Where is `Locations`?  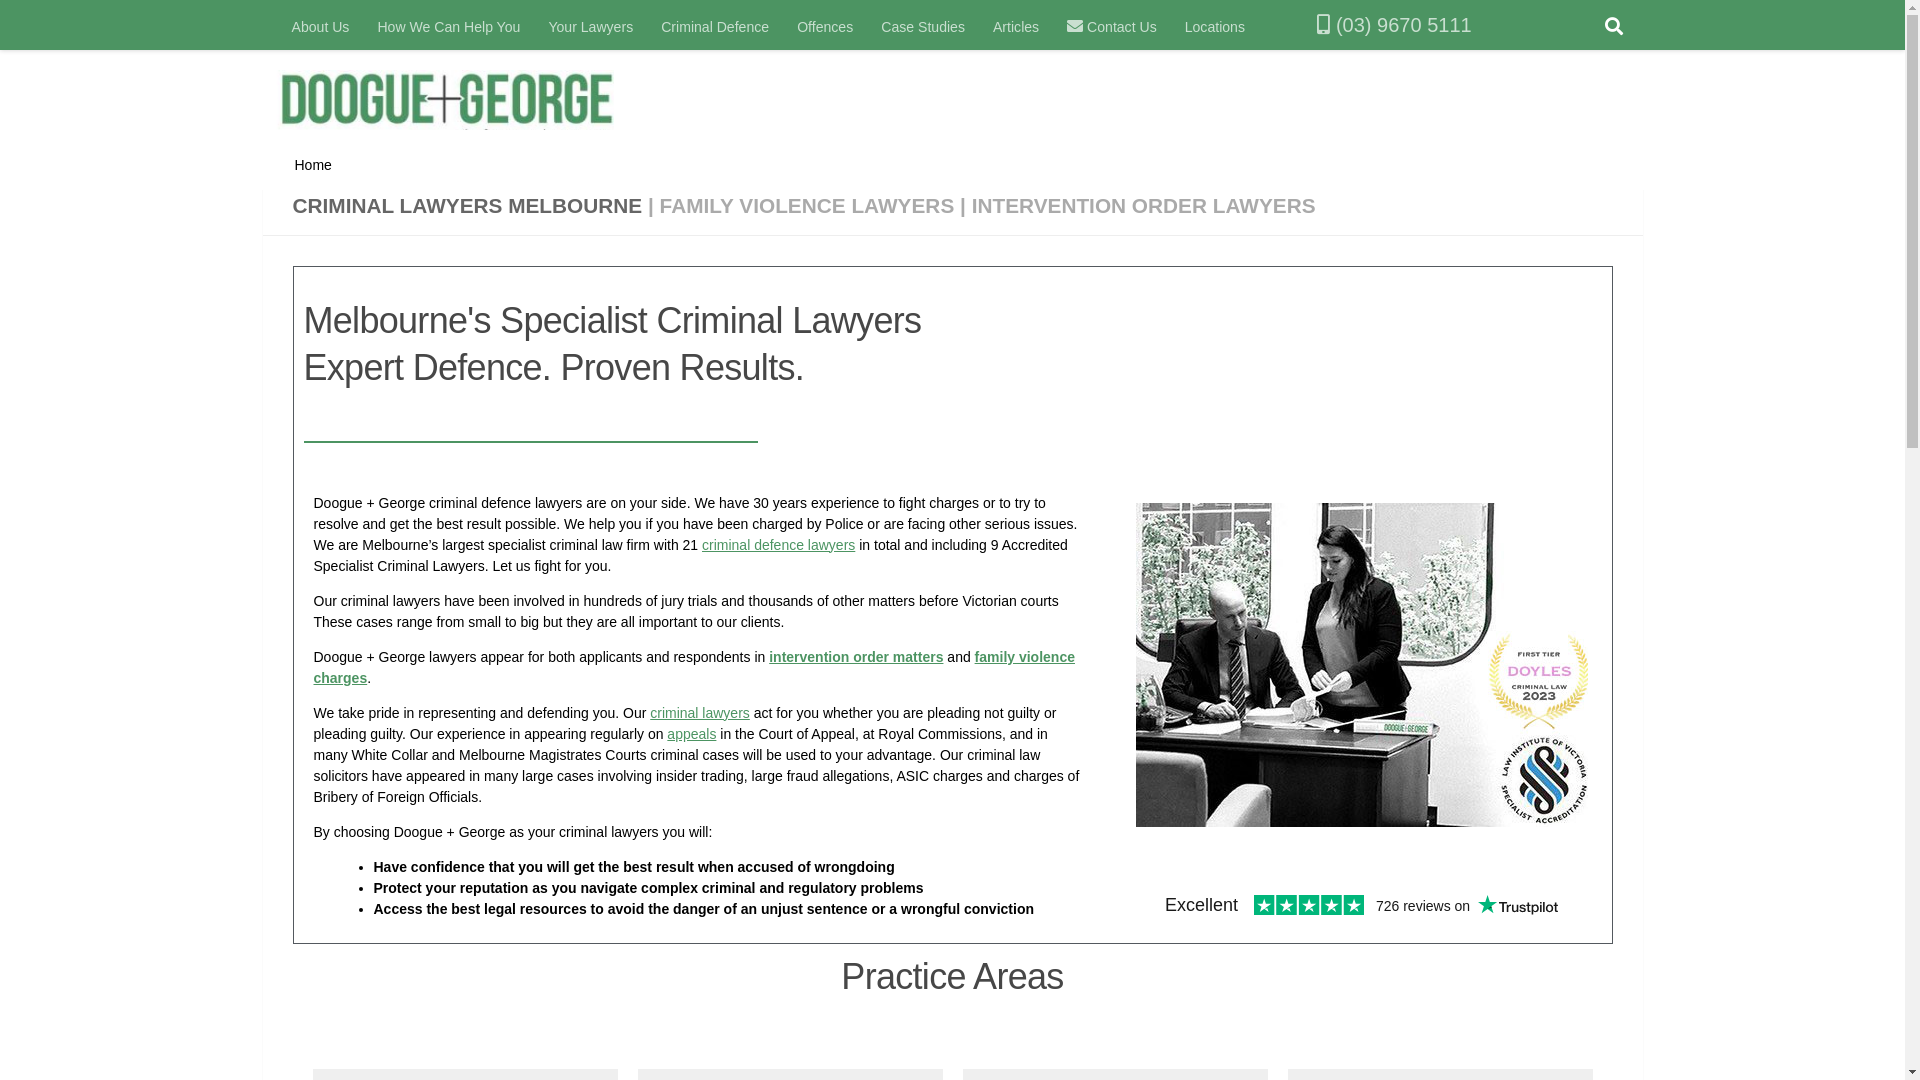 Locations is located at coordinates (1215, 27).